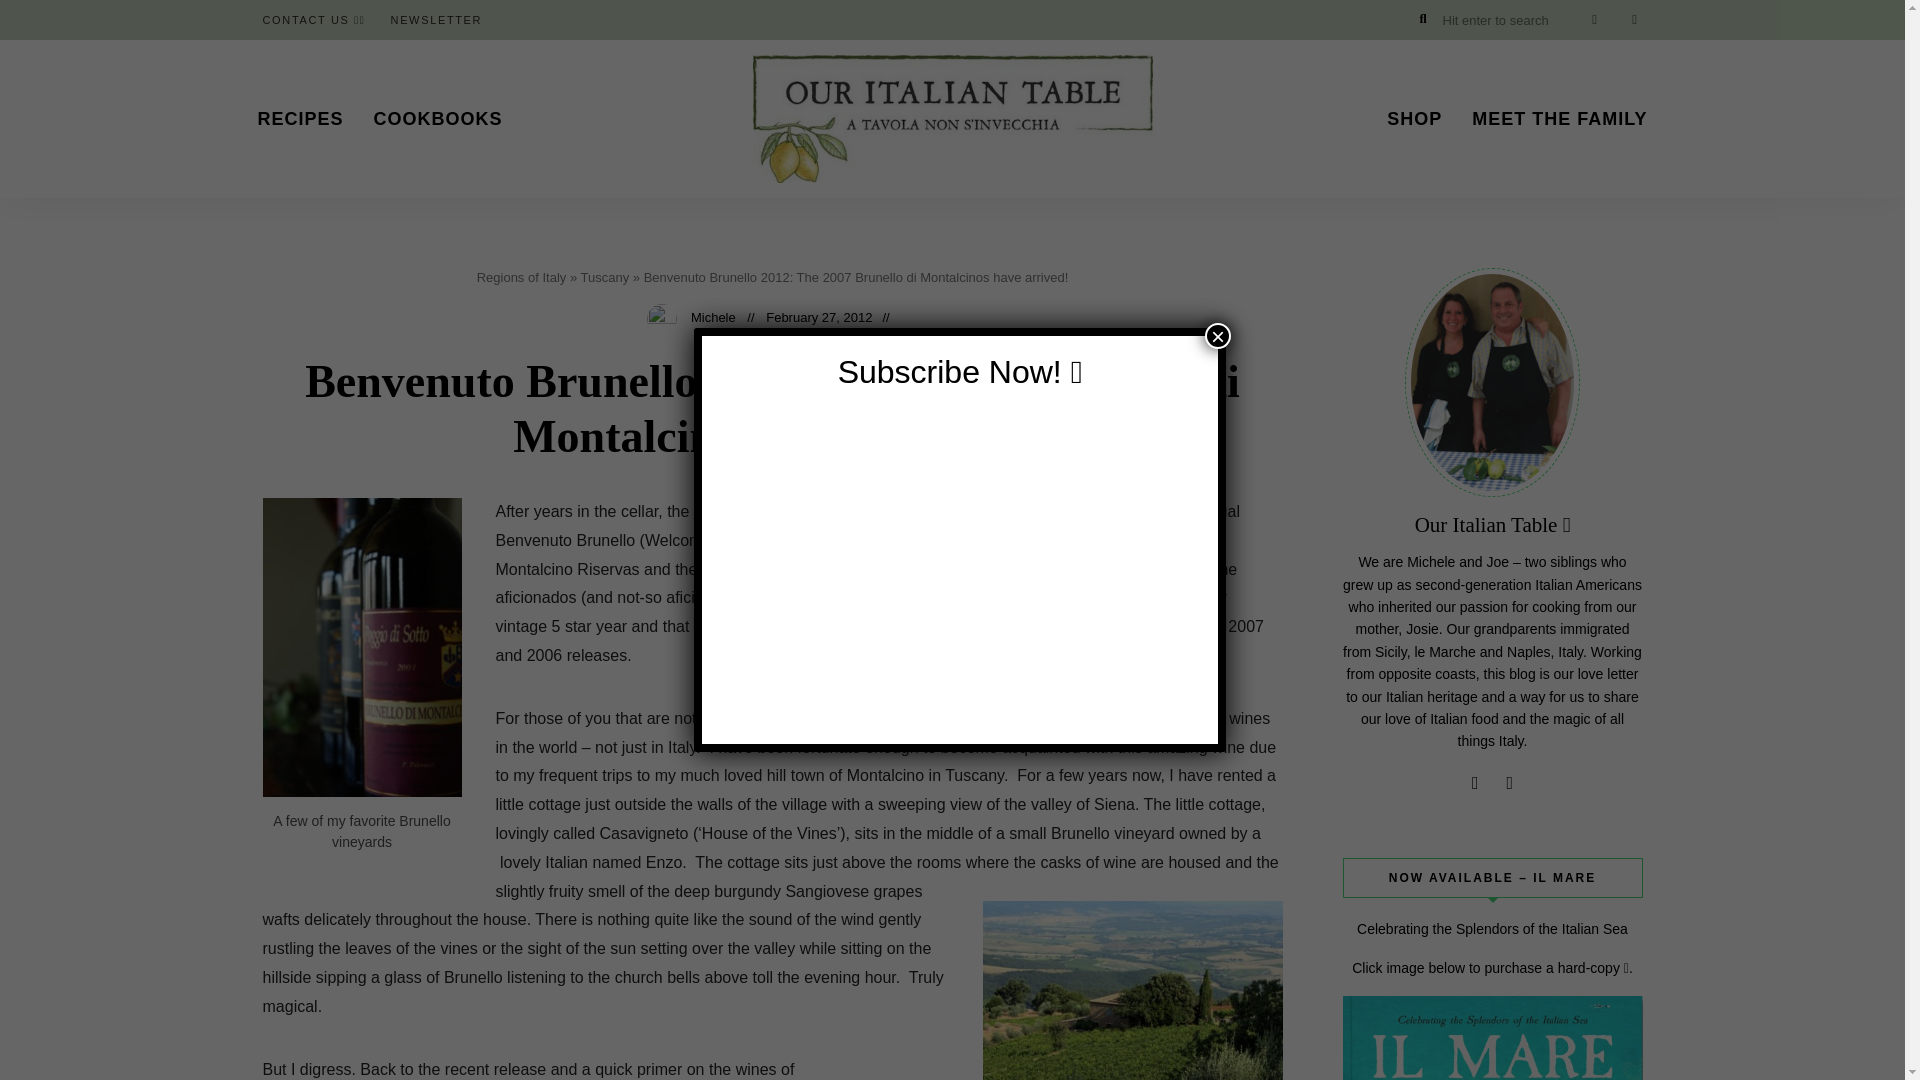 This screenshot has height=1080, width=1920. Describe the element at coordinates (521, 278) in the screenshot. I see `Regions of Italy` at that location.